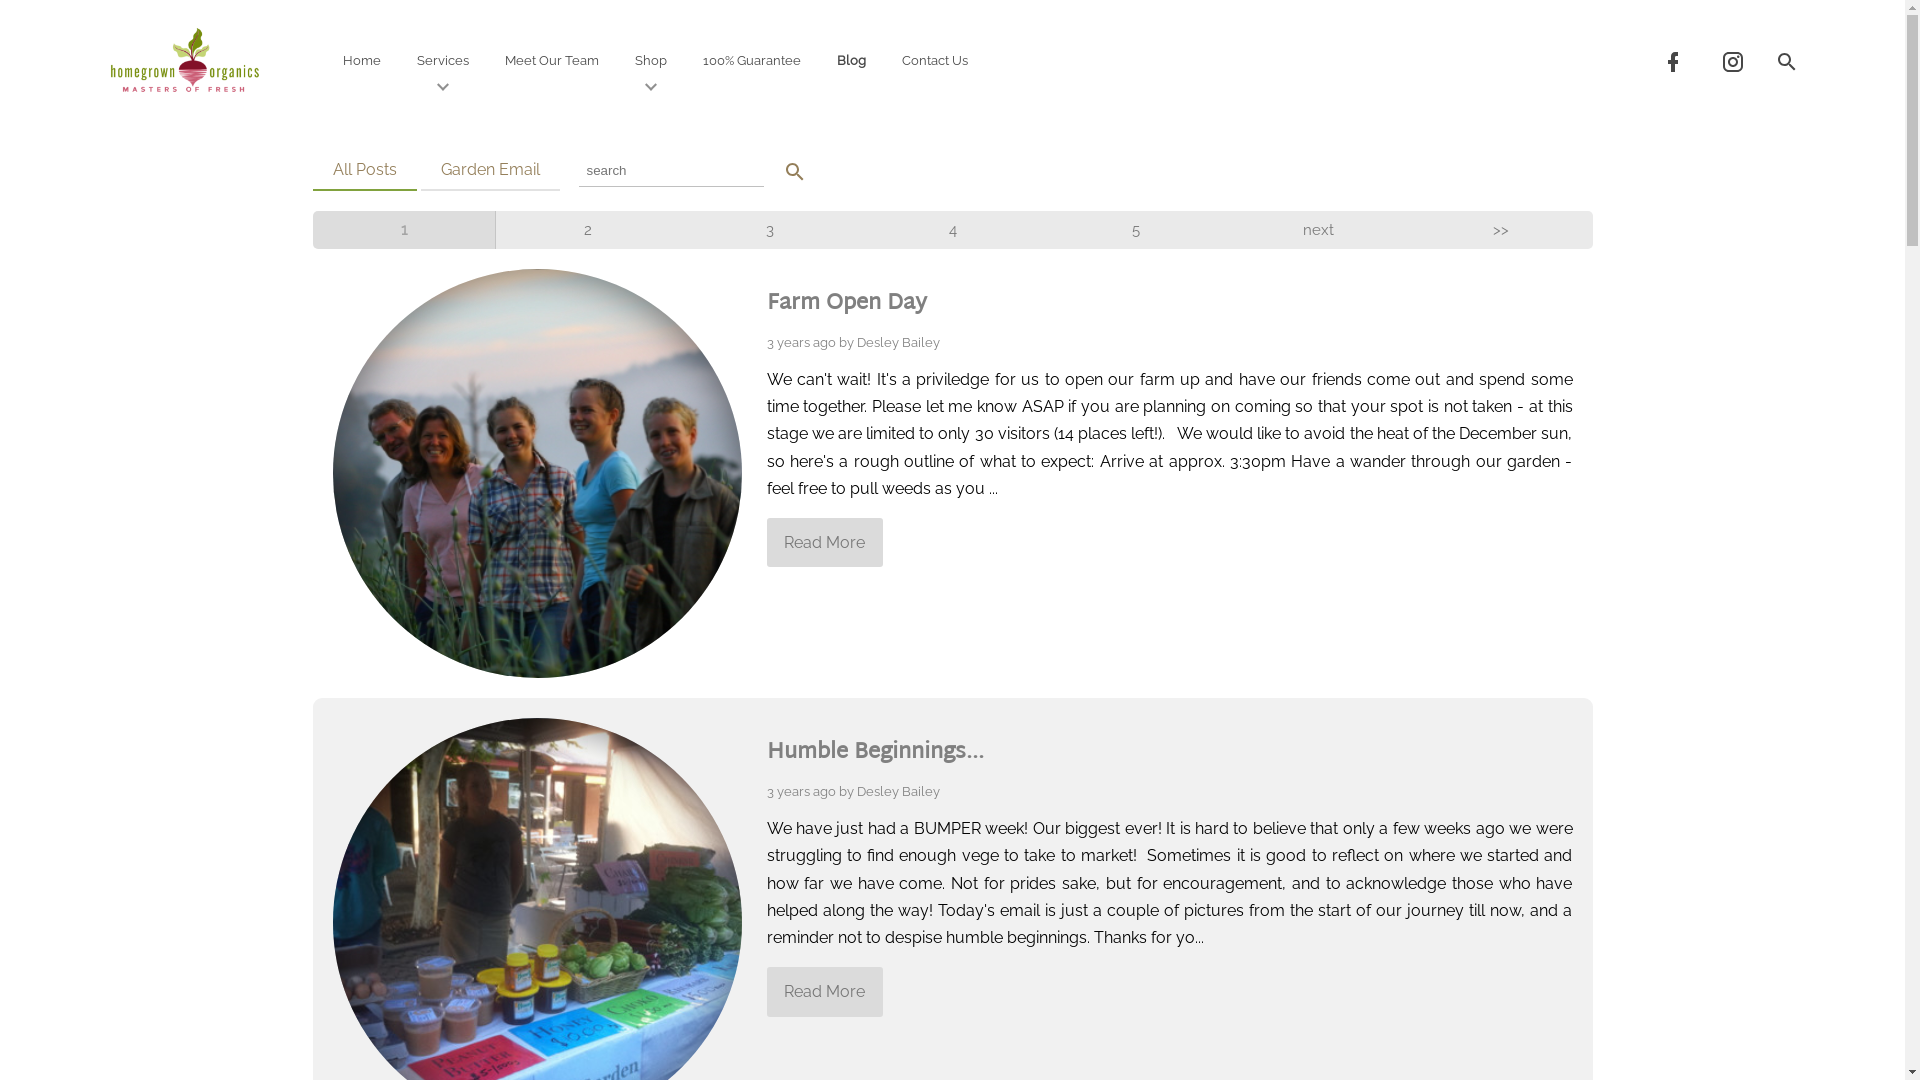 This screenshot has width=1920, height=1080. I want to click on >>, so click(1502, 230).